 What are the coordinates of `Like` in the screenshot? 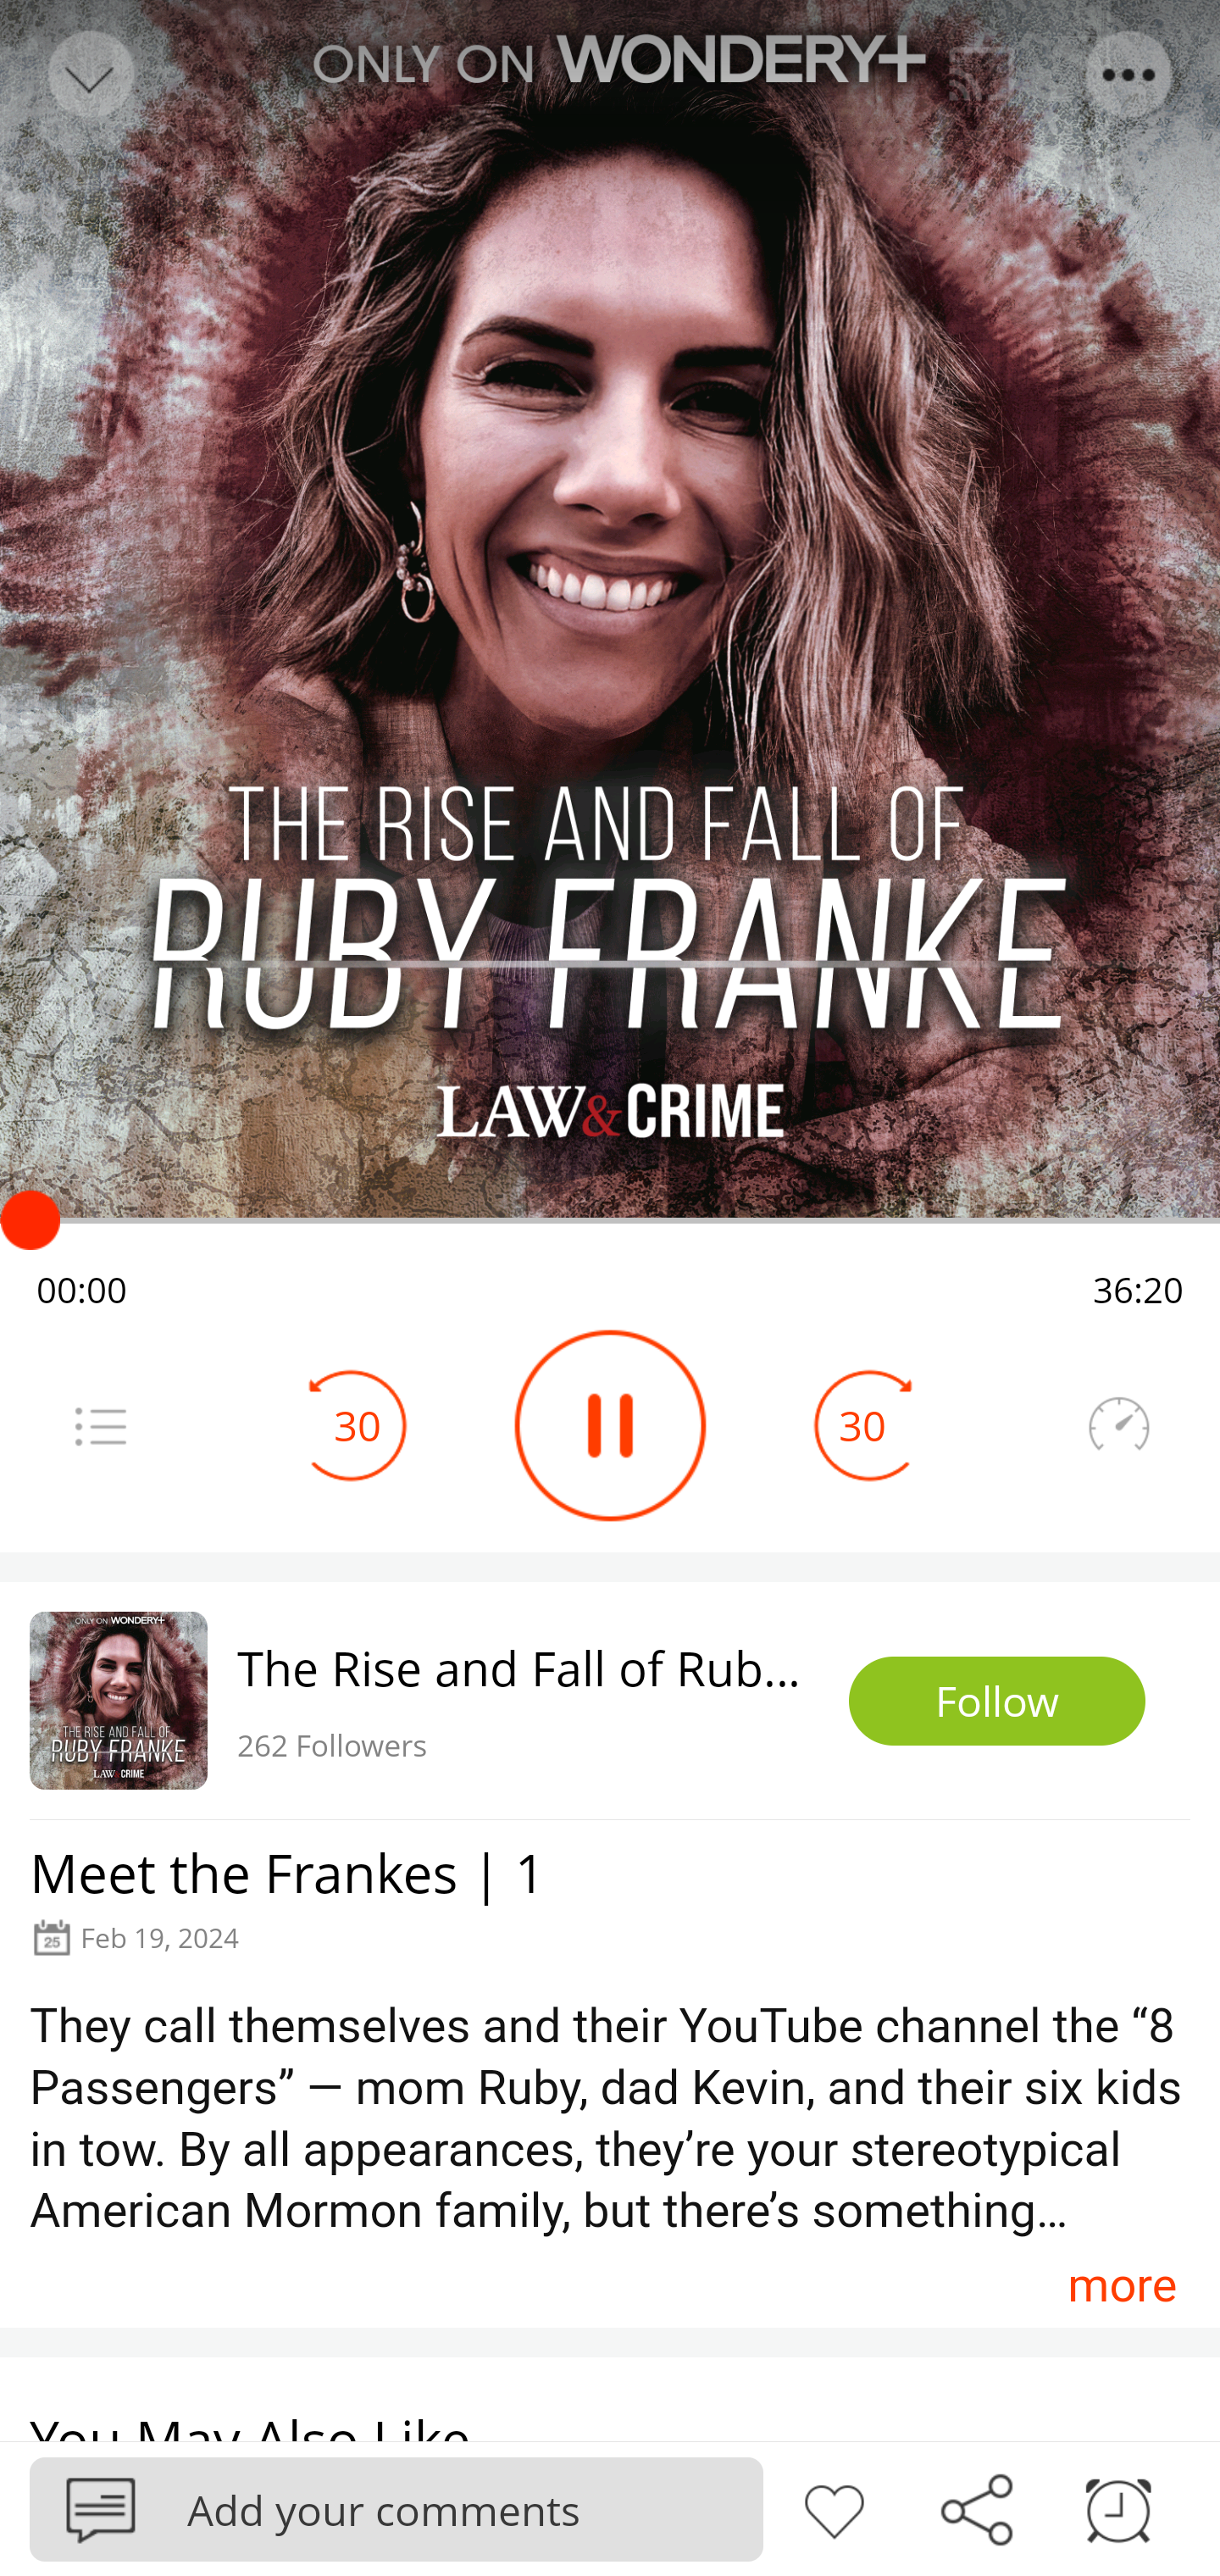 It's located at (834, 2507).